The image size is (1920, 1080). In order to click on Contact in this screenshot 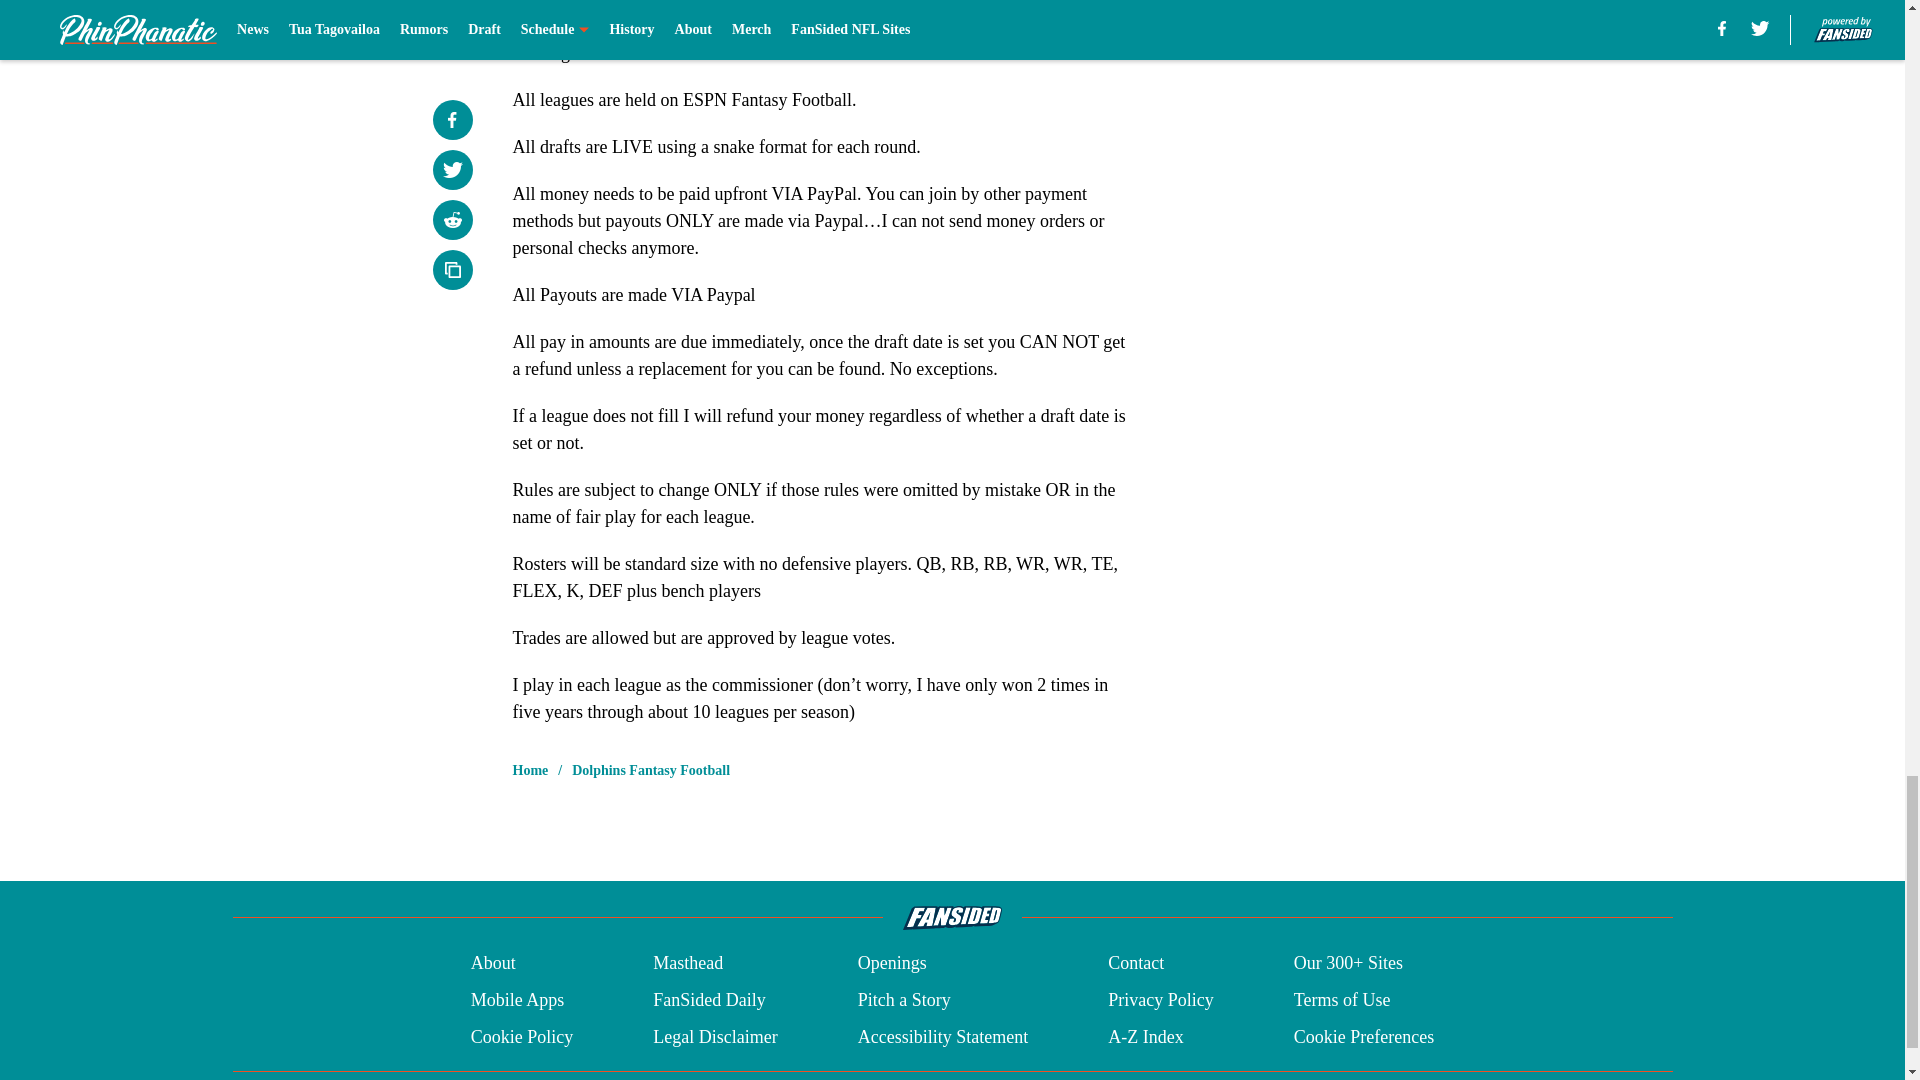, I will do `click(1135, 964)`.